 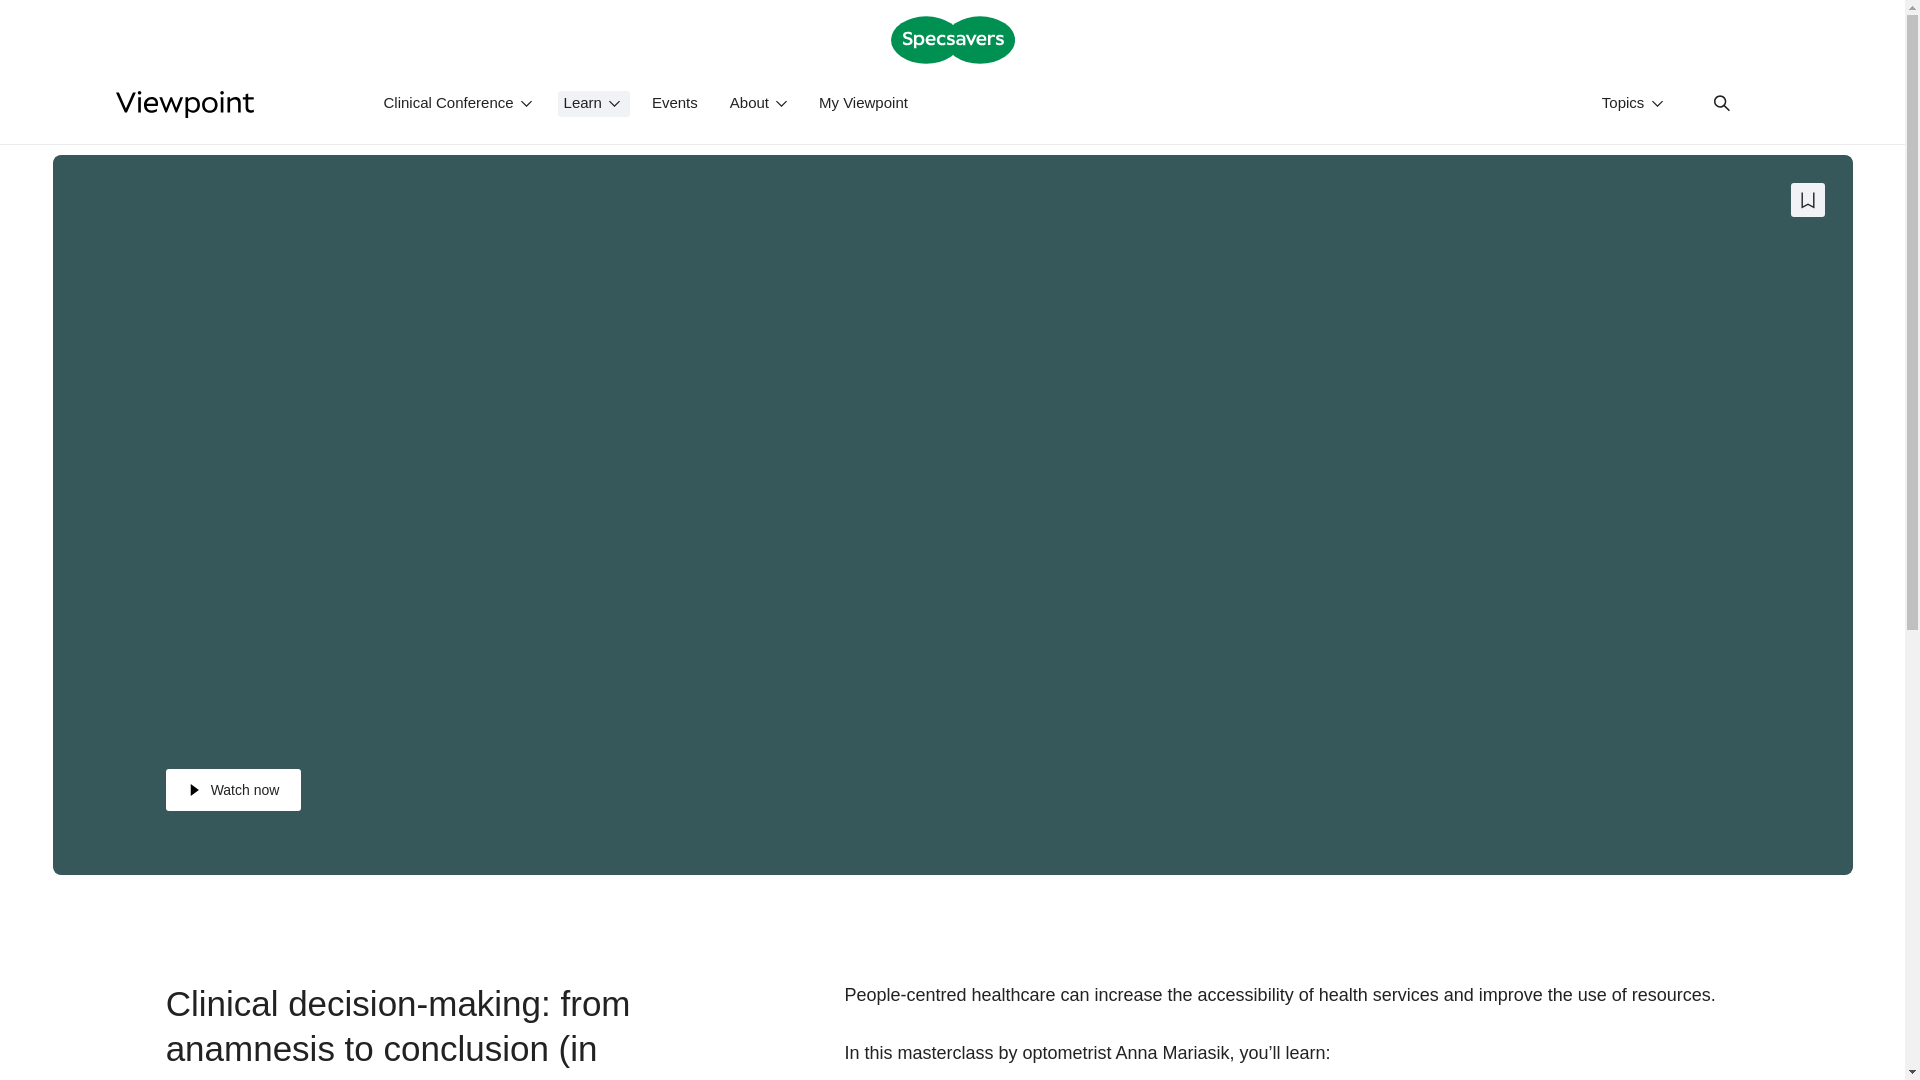 What do you see at coordinates (1634, 104) in the screenshot?
I see `Topics` at bounding box center [1634, 104].